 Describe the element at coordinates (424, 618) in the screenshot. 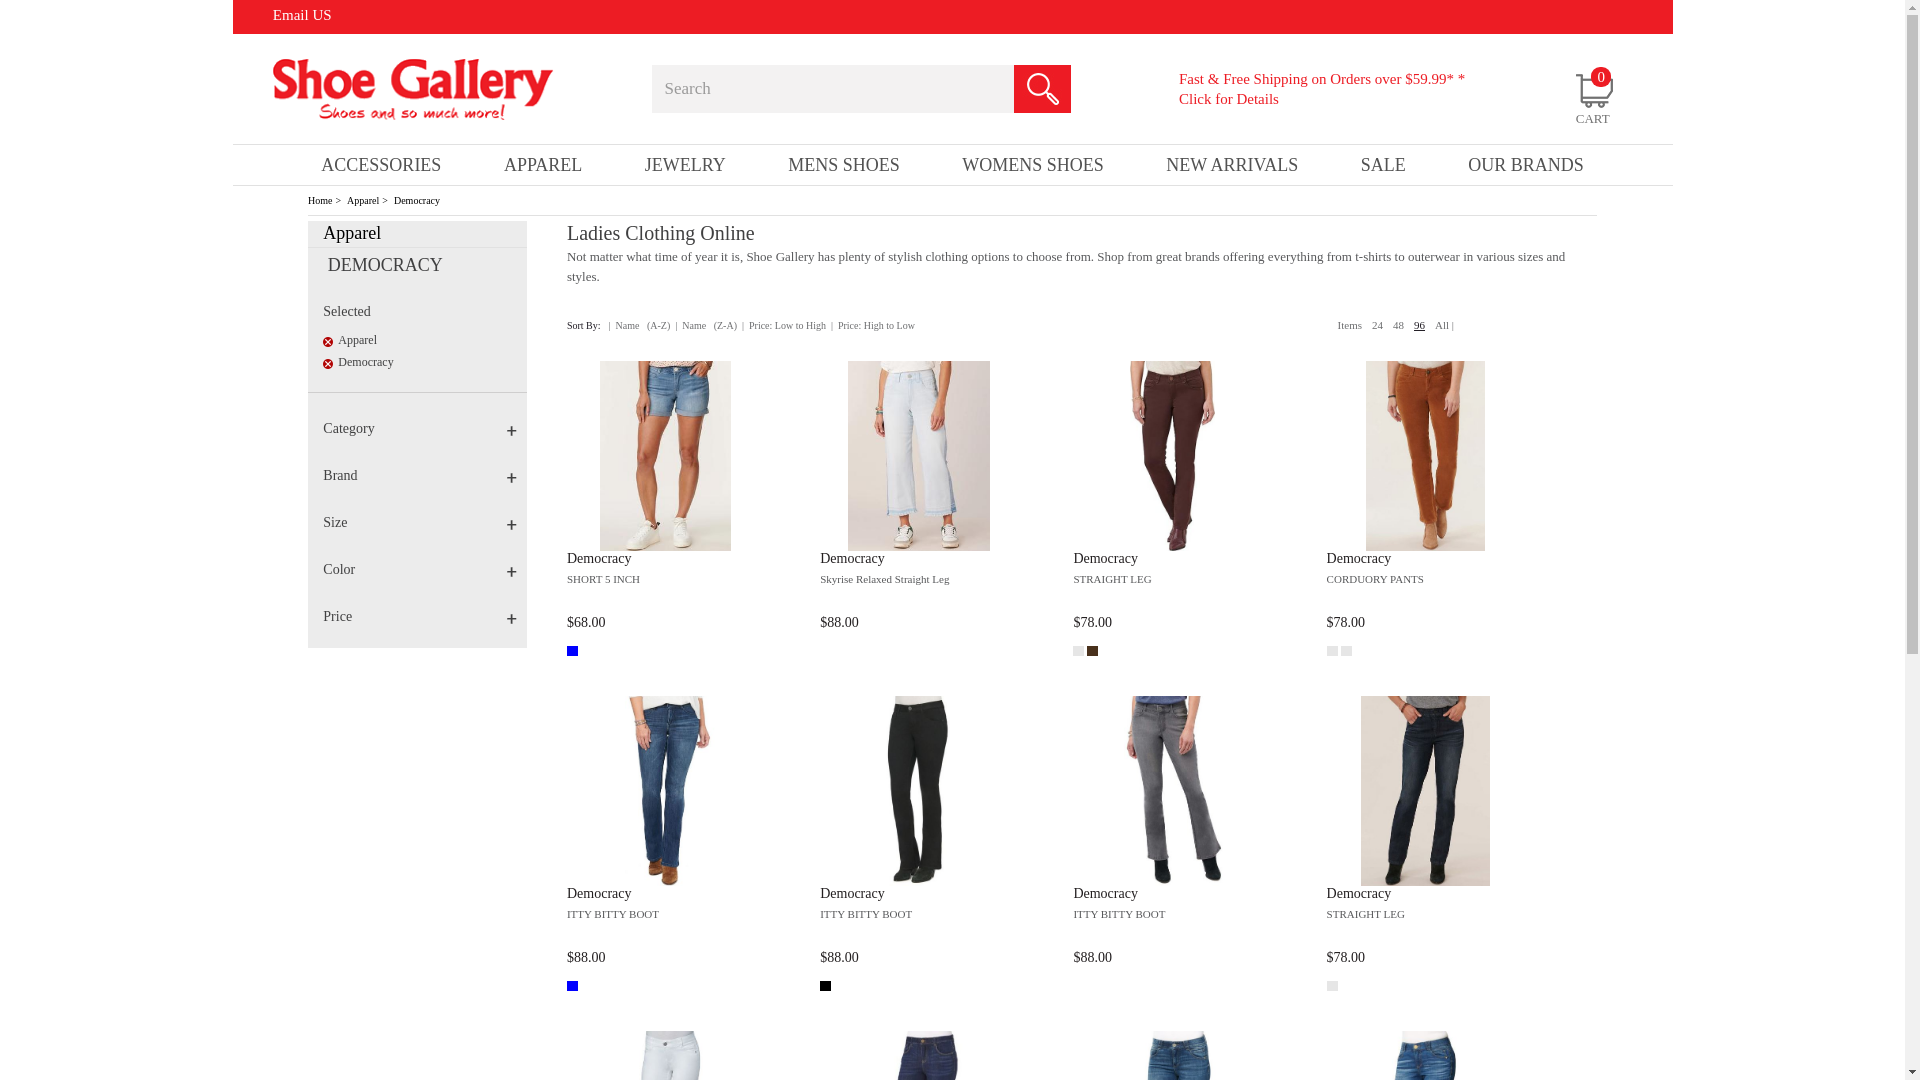

I see `Price` at that location.